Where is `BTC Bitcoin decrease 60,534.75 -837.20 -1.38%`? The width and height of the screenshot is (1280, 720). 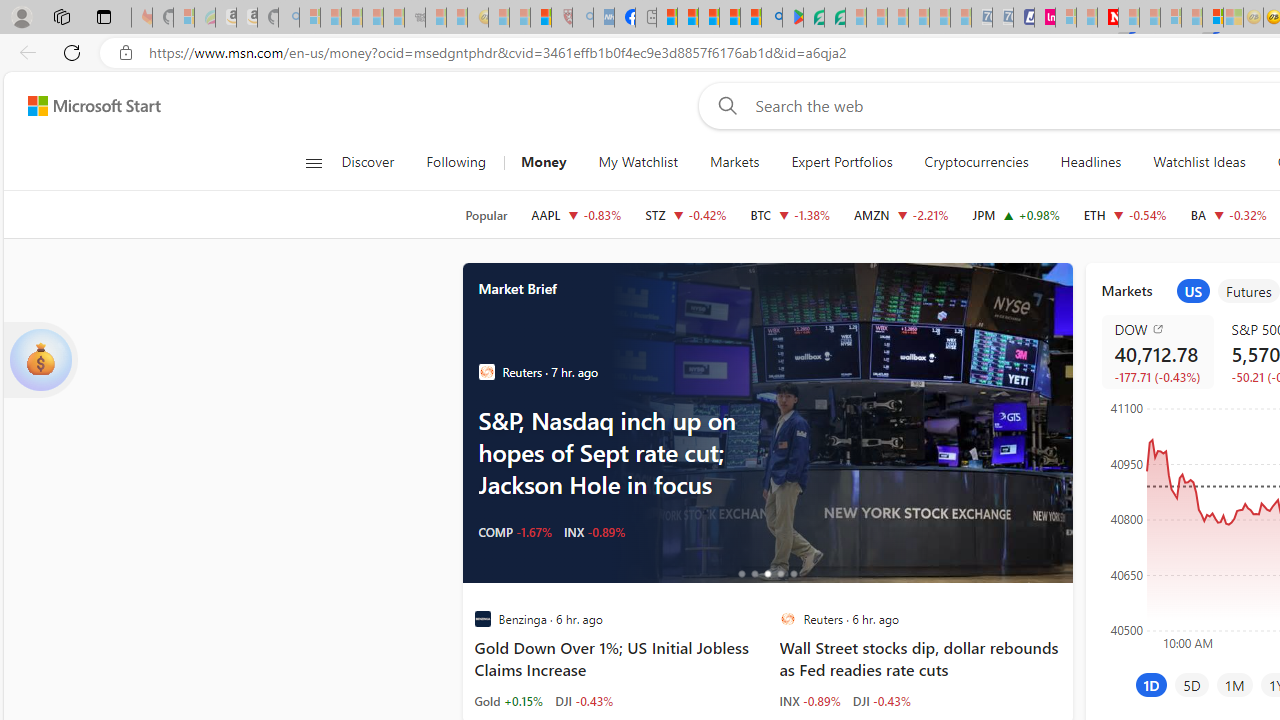 BTC Bitcoin decrease 60,534.75 -837.20 -1.38% is located at coordinates (790, 214).